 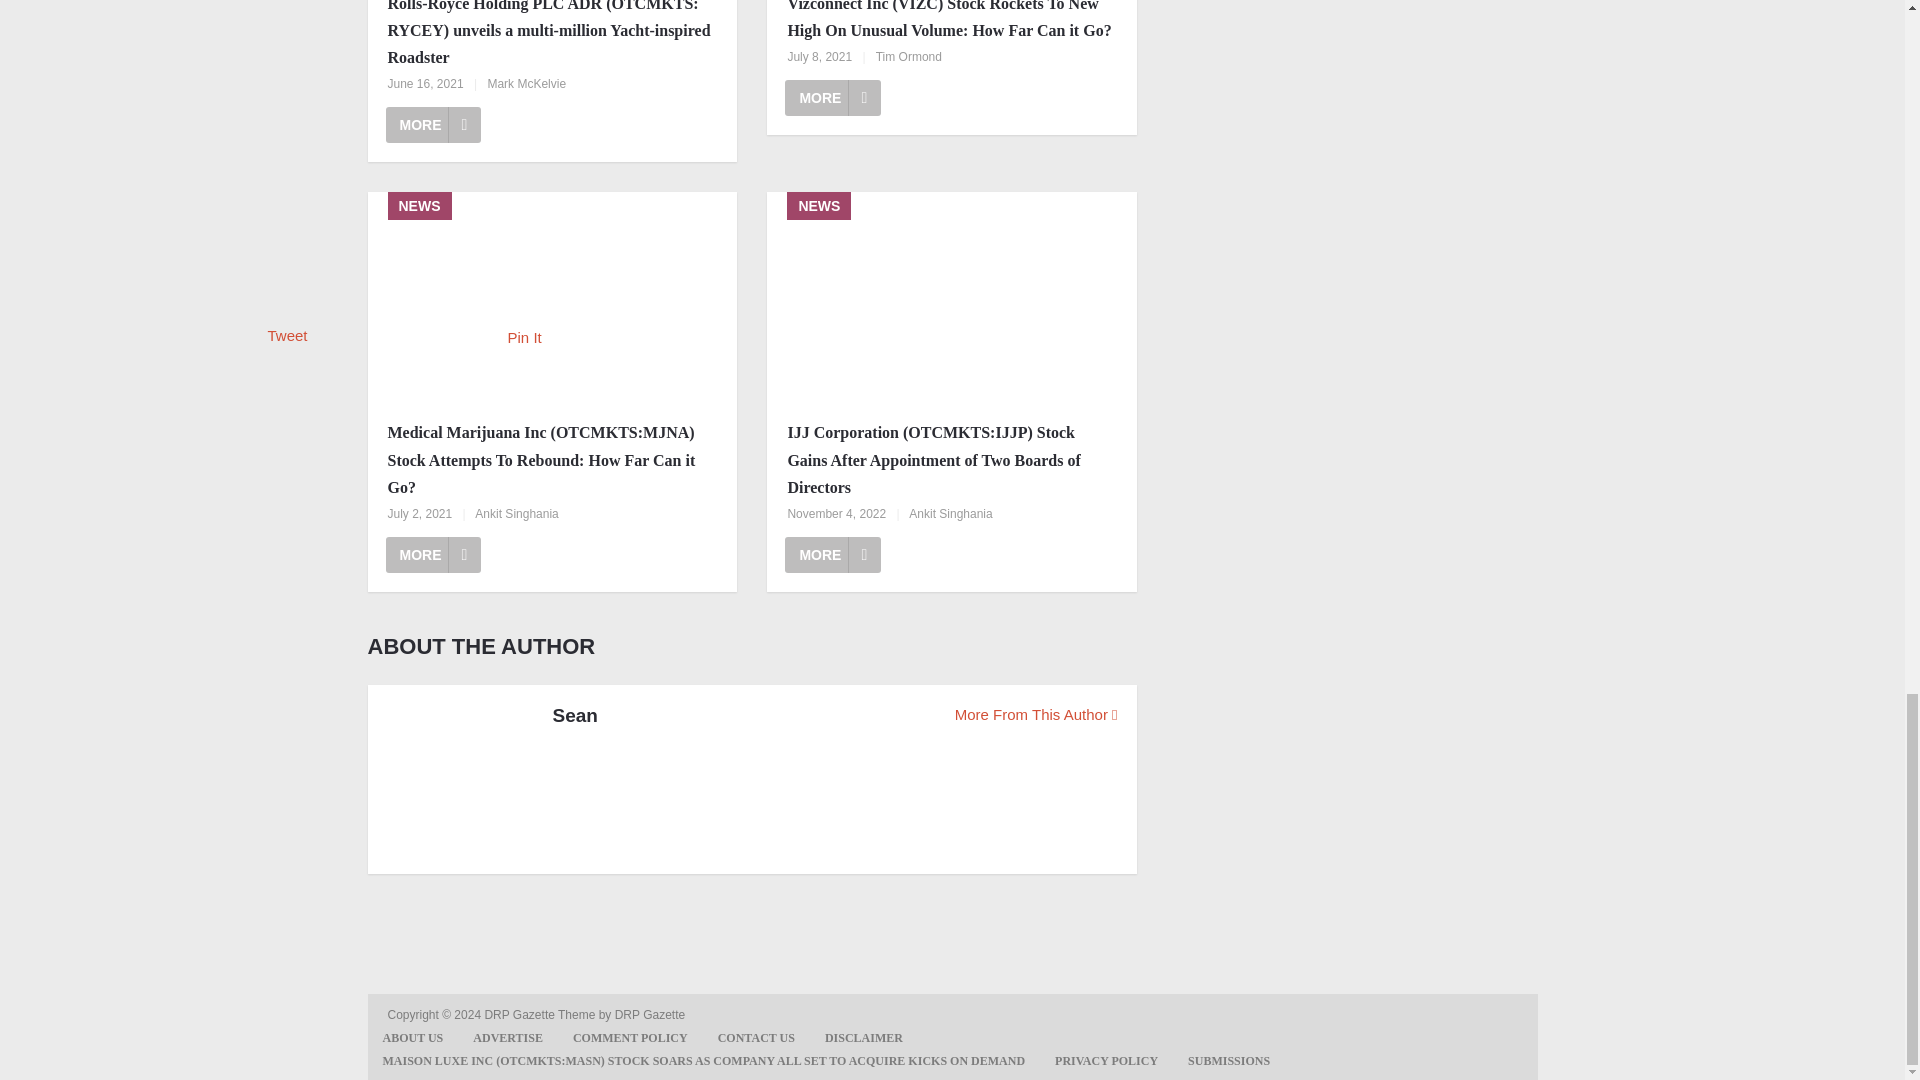 What do you see at coordinates (526, 83) in the screenshot?
I see `Posts by Mark McKelvie` at bounding box center [526, 83].